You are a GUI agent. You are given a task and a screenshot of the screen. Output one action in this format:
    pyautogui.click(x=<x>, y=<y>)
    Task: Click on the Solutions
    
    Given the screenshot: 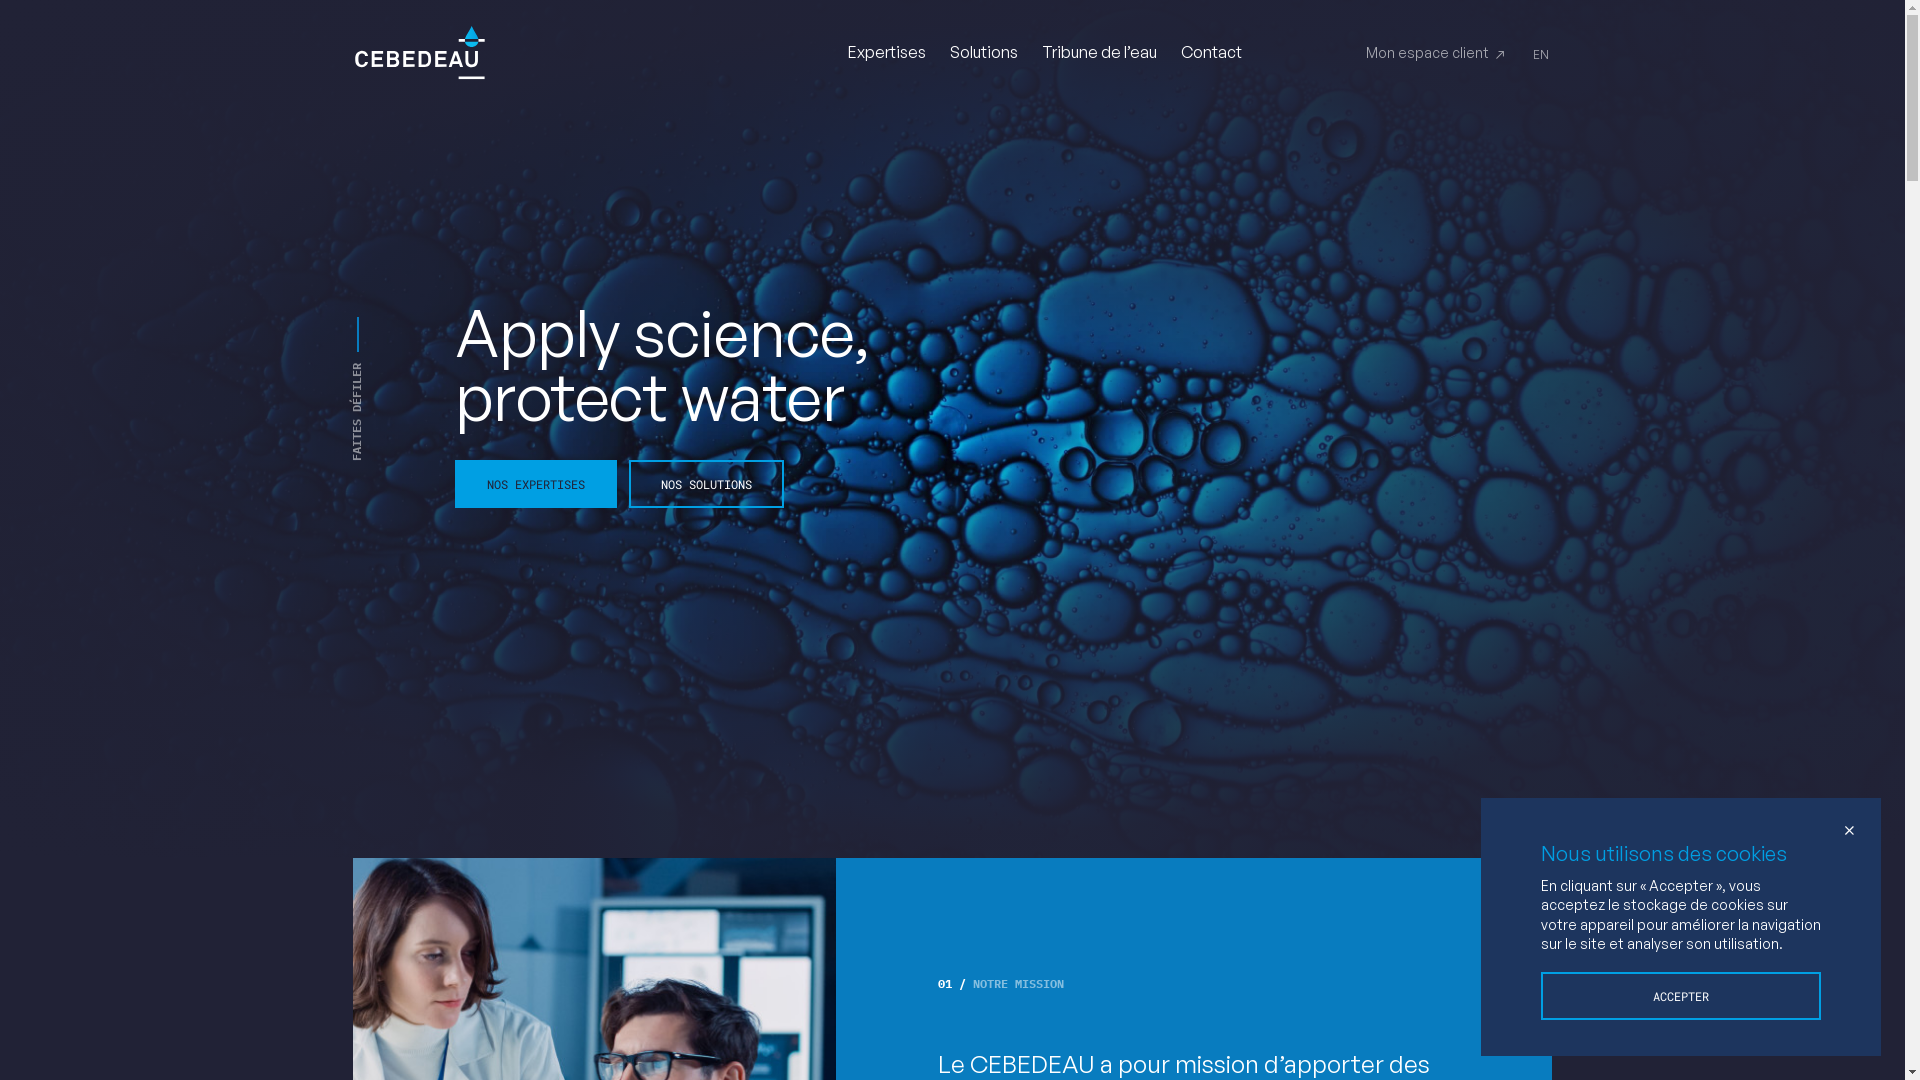 What is the action you would take?
    pyautogui.click(x=984, y=52)
    